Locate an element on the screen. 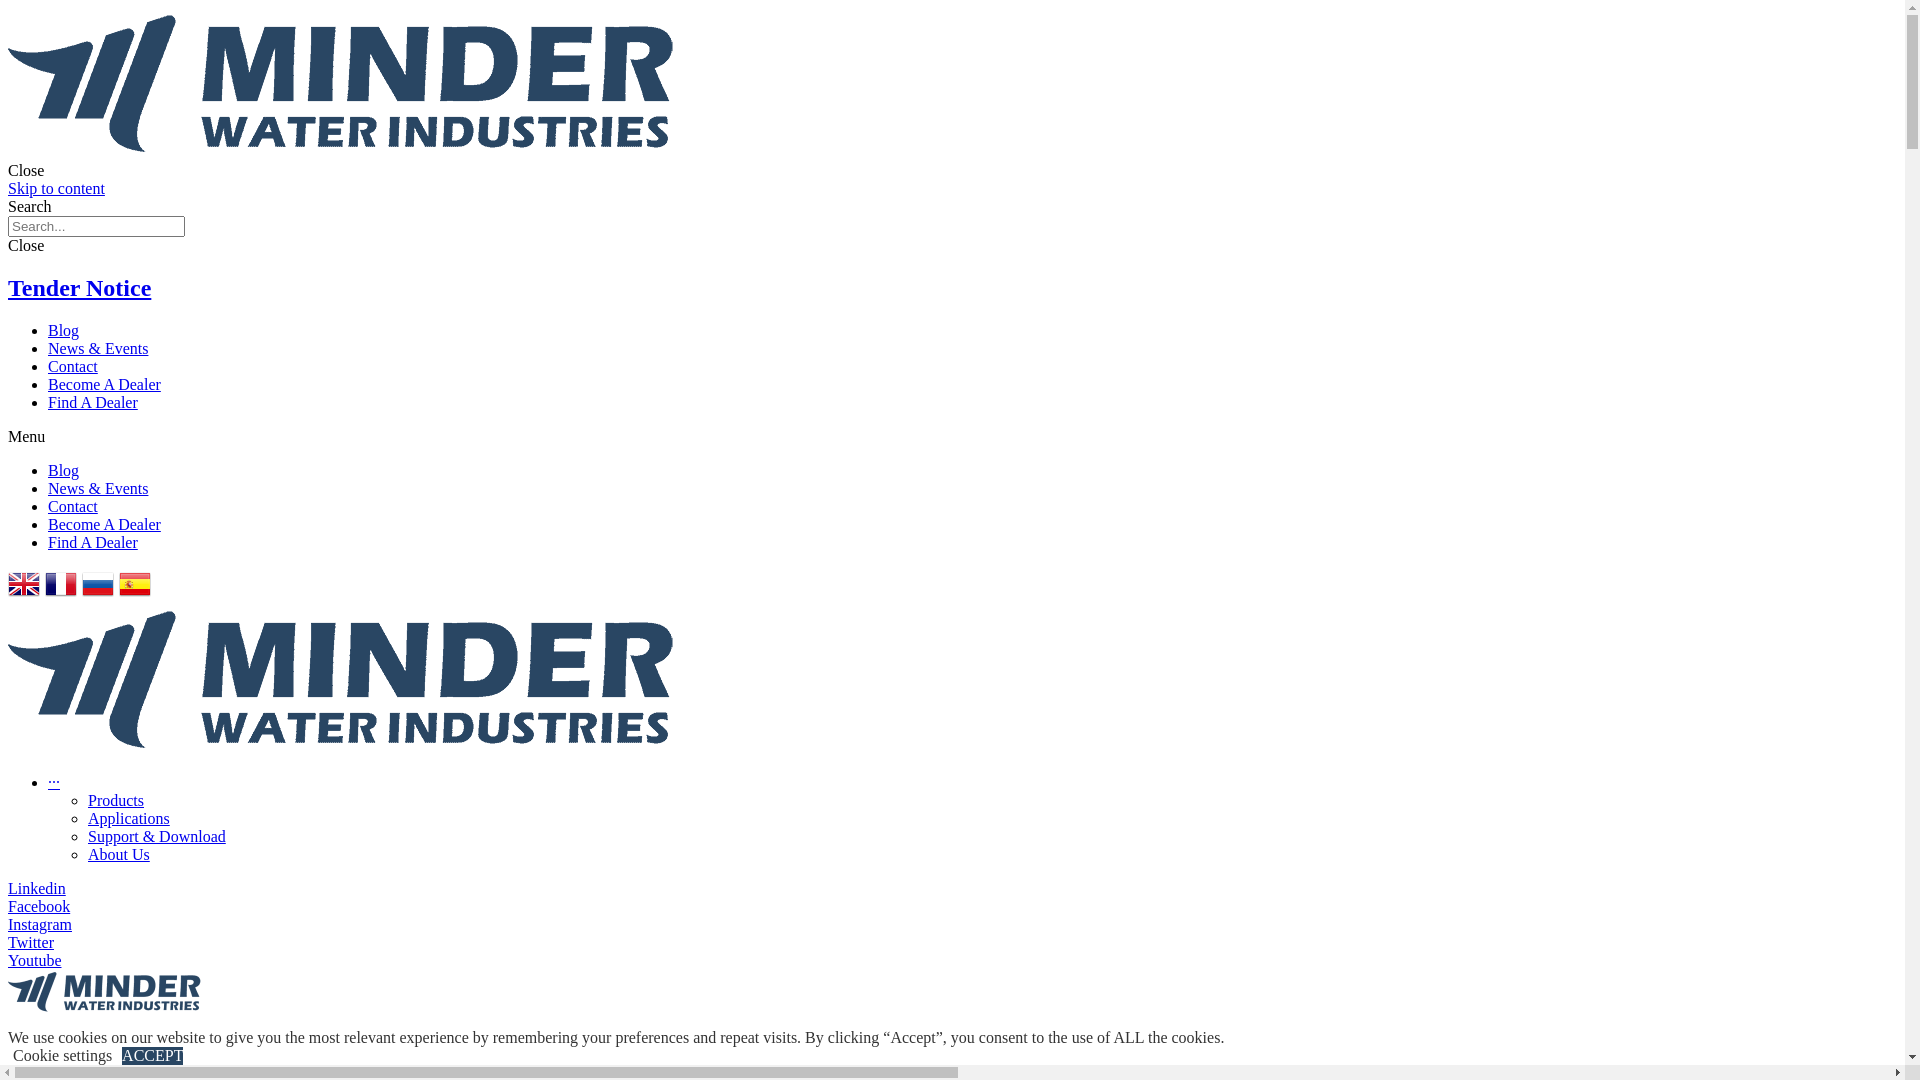 The image size is (1920, 1080). Contact is located at coordinates (73, 366).